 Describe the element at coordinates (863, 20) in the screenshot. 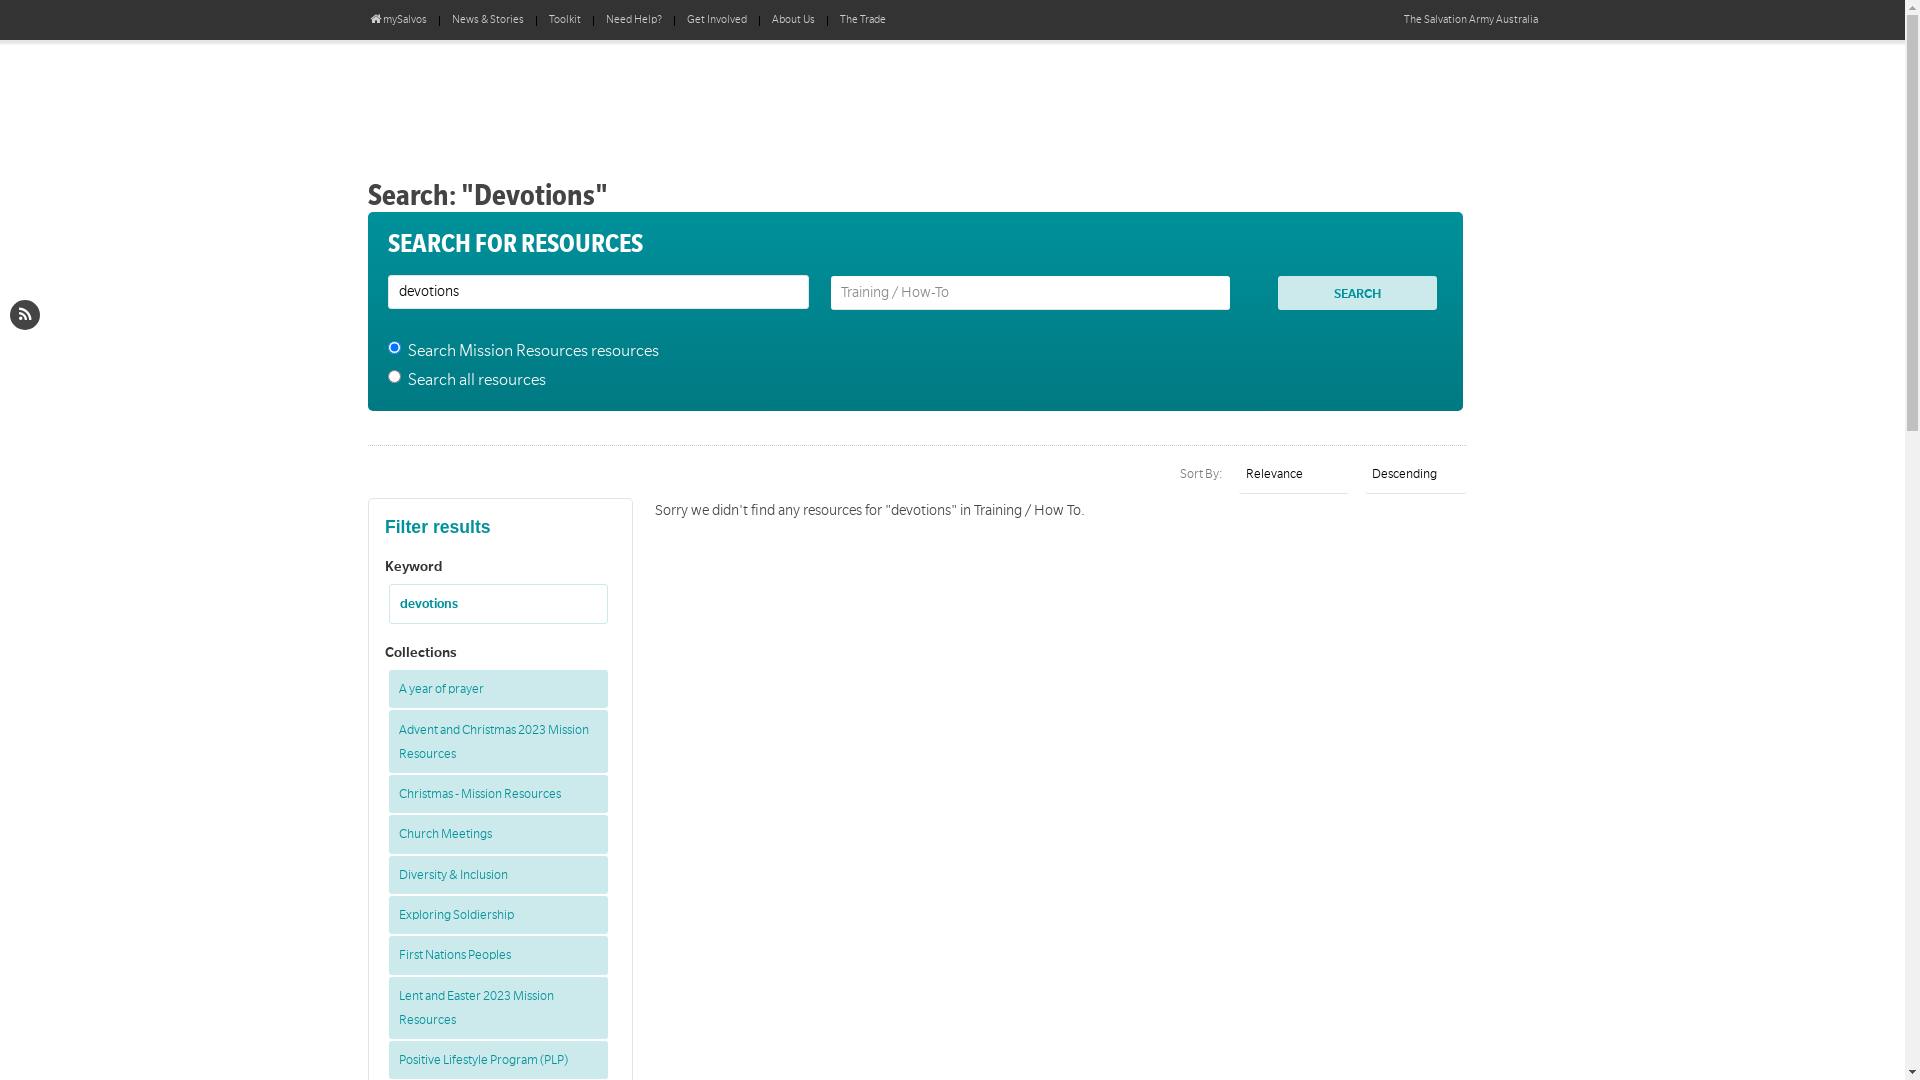

I see `The Trade` at that location.